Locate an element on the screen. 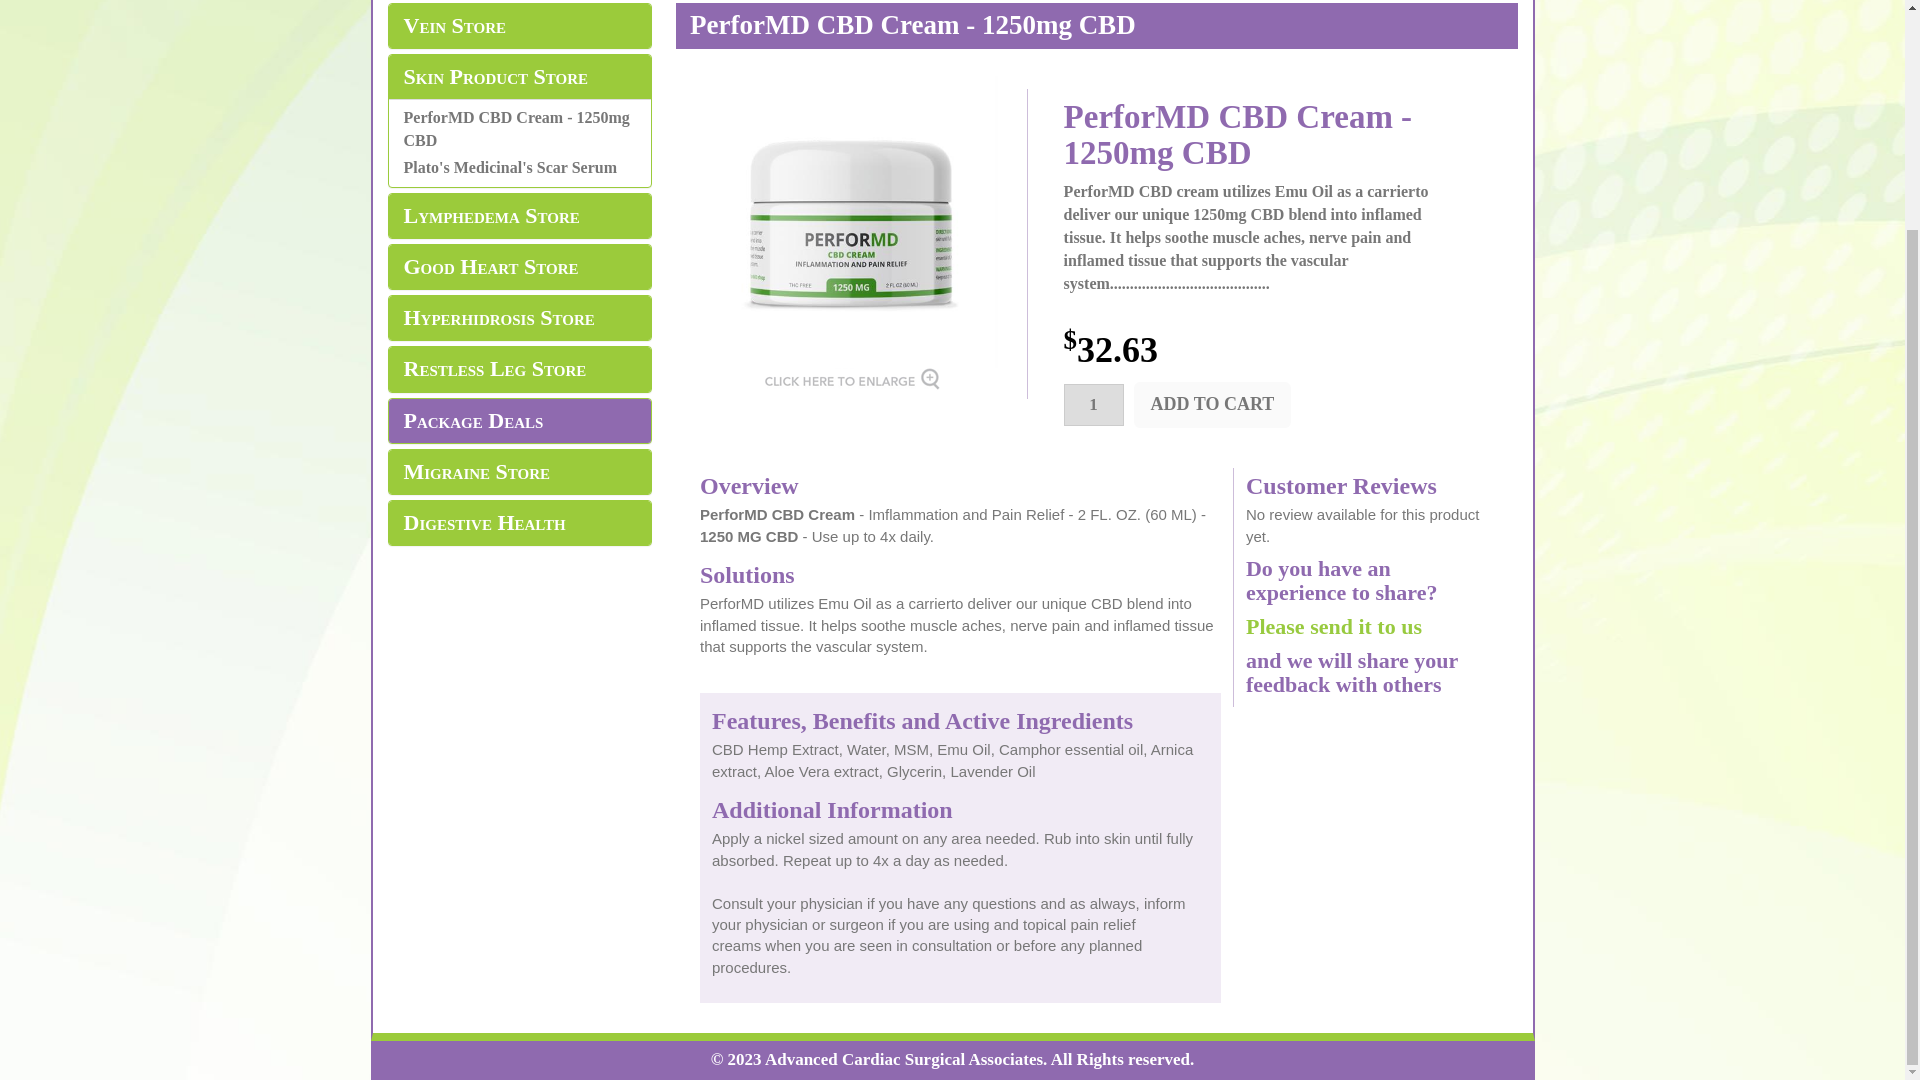  Lymphedema Store is located at coordinates (520, 216).